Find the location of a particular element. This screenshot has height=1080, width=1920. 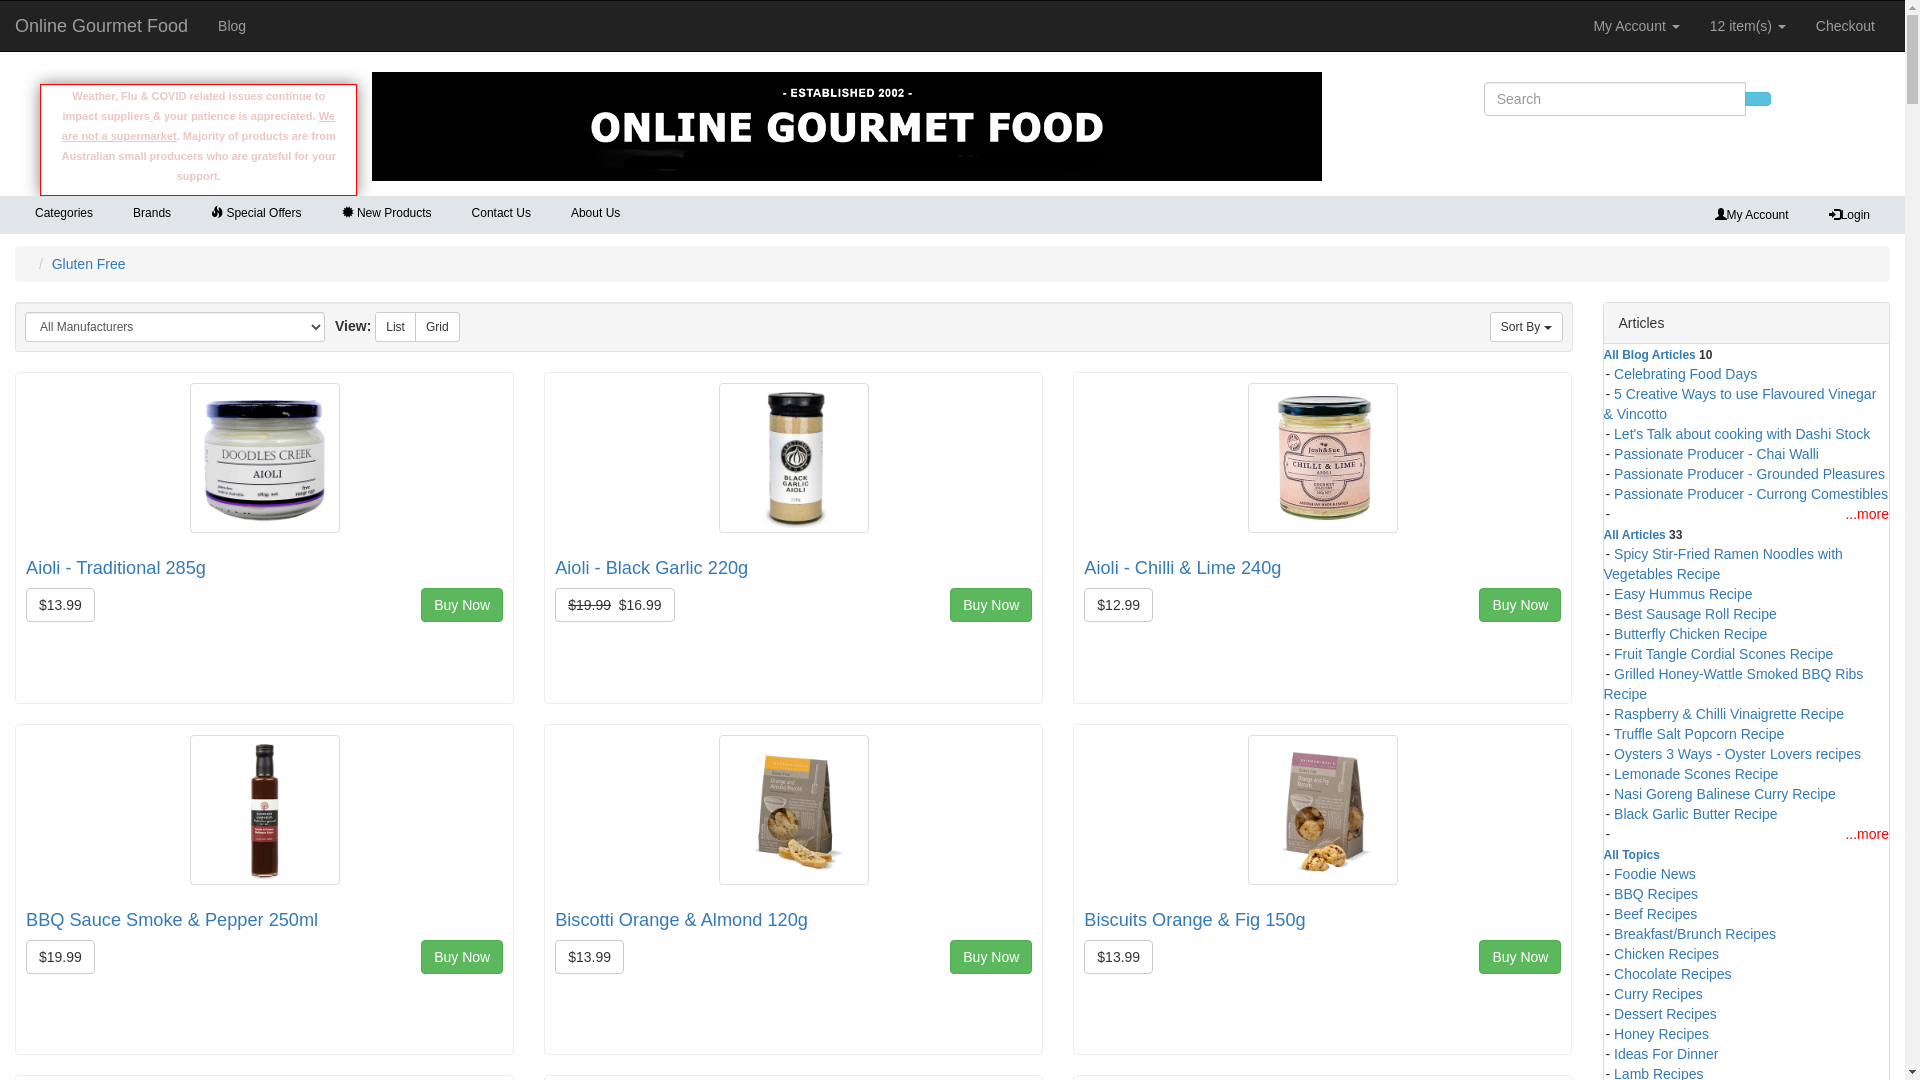

My Account is located at coordinates (1752, 215).